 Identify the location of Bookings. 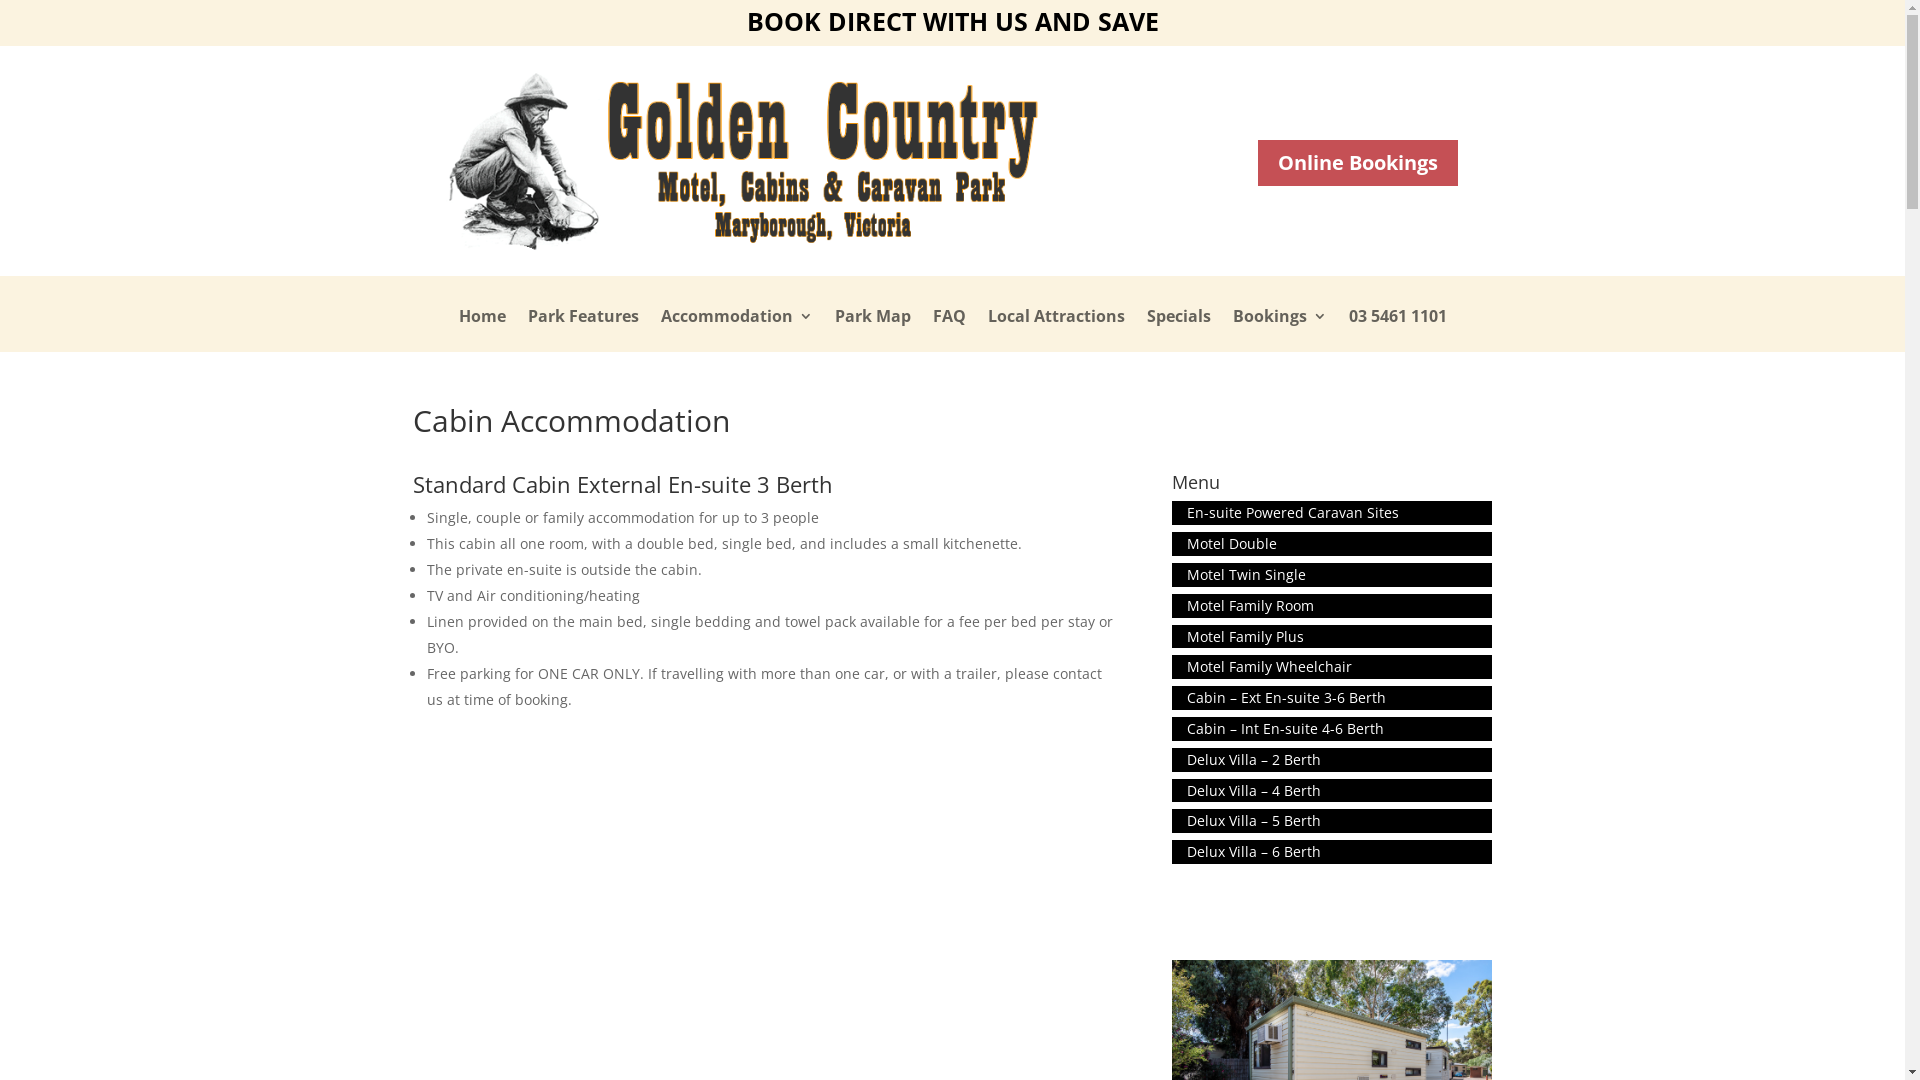
(1279, 330).